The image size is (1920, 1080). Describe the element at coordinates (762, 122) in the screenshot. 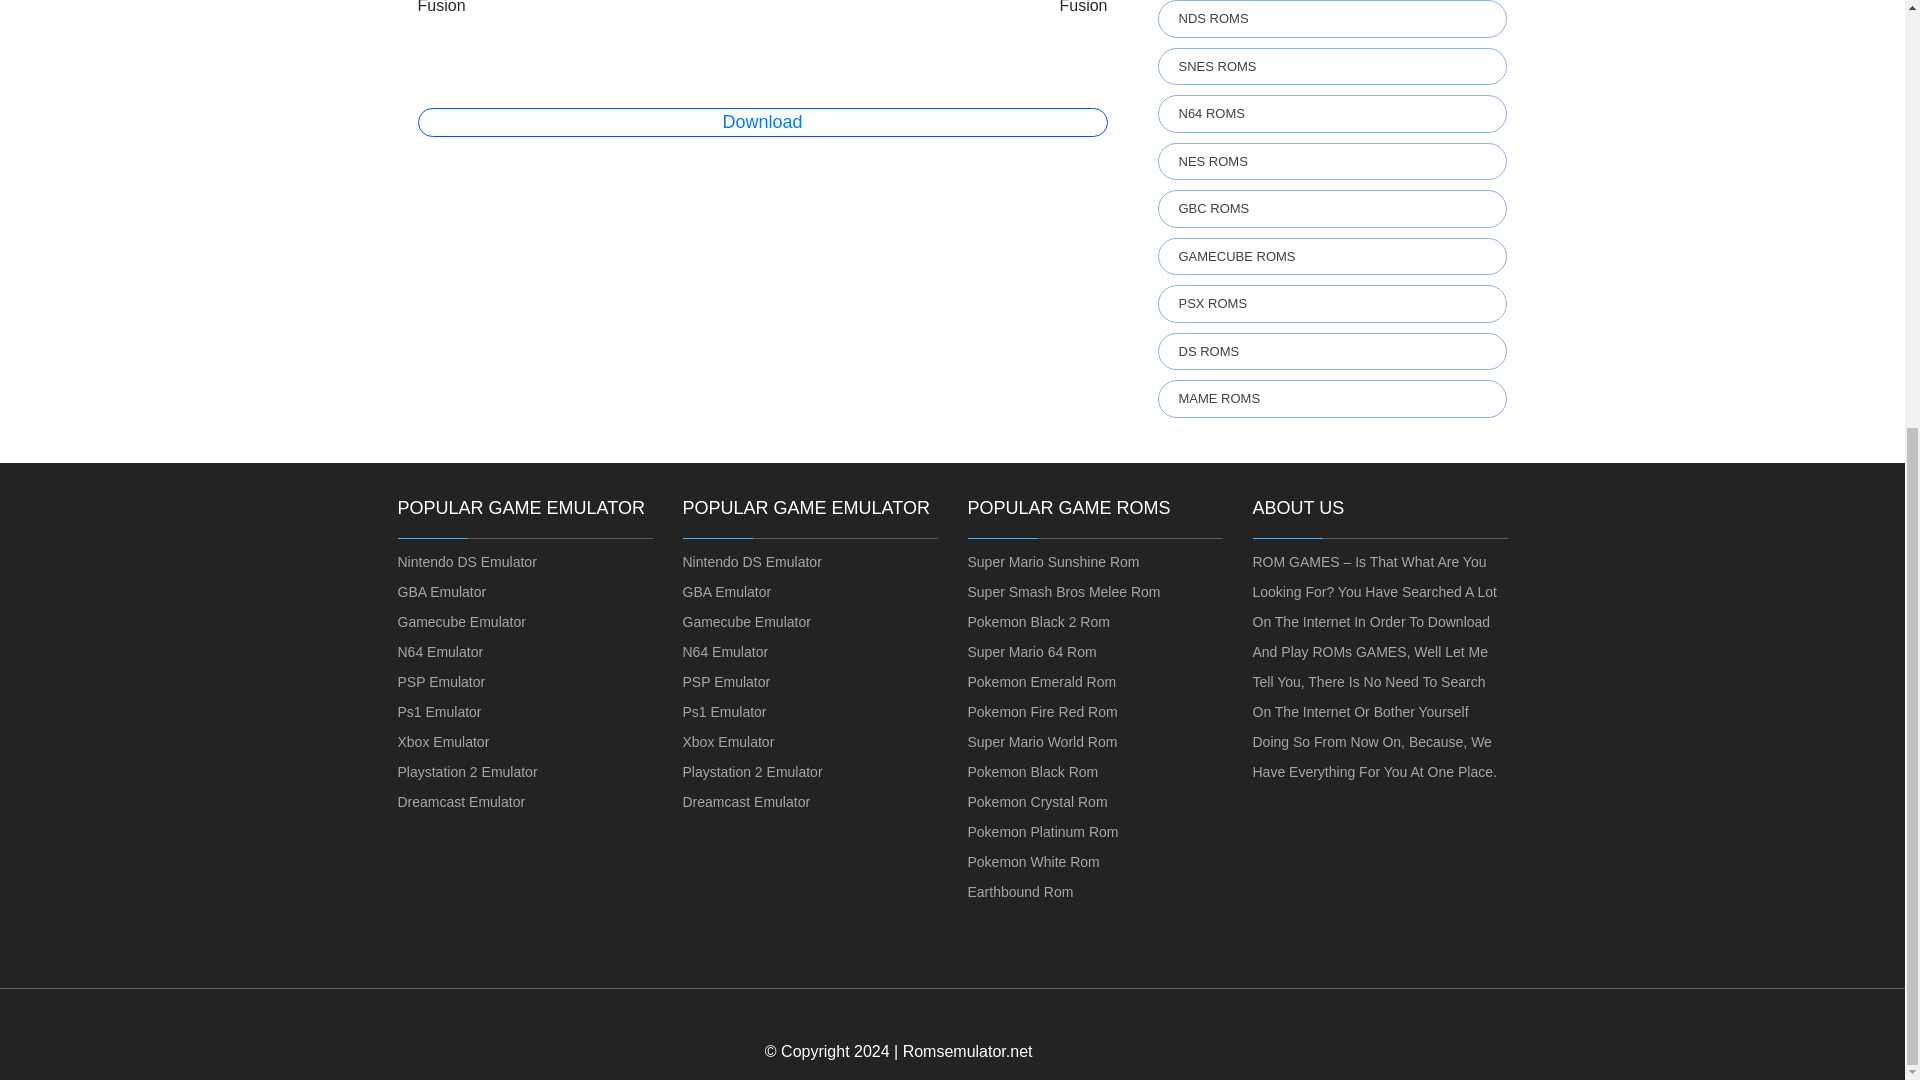

I see `Download` at that location.